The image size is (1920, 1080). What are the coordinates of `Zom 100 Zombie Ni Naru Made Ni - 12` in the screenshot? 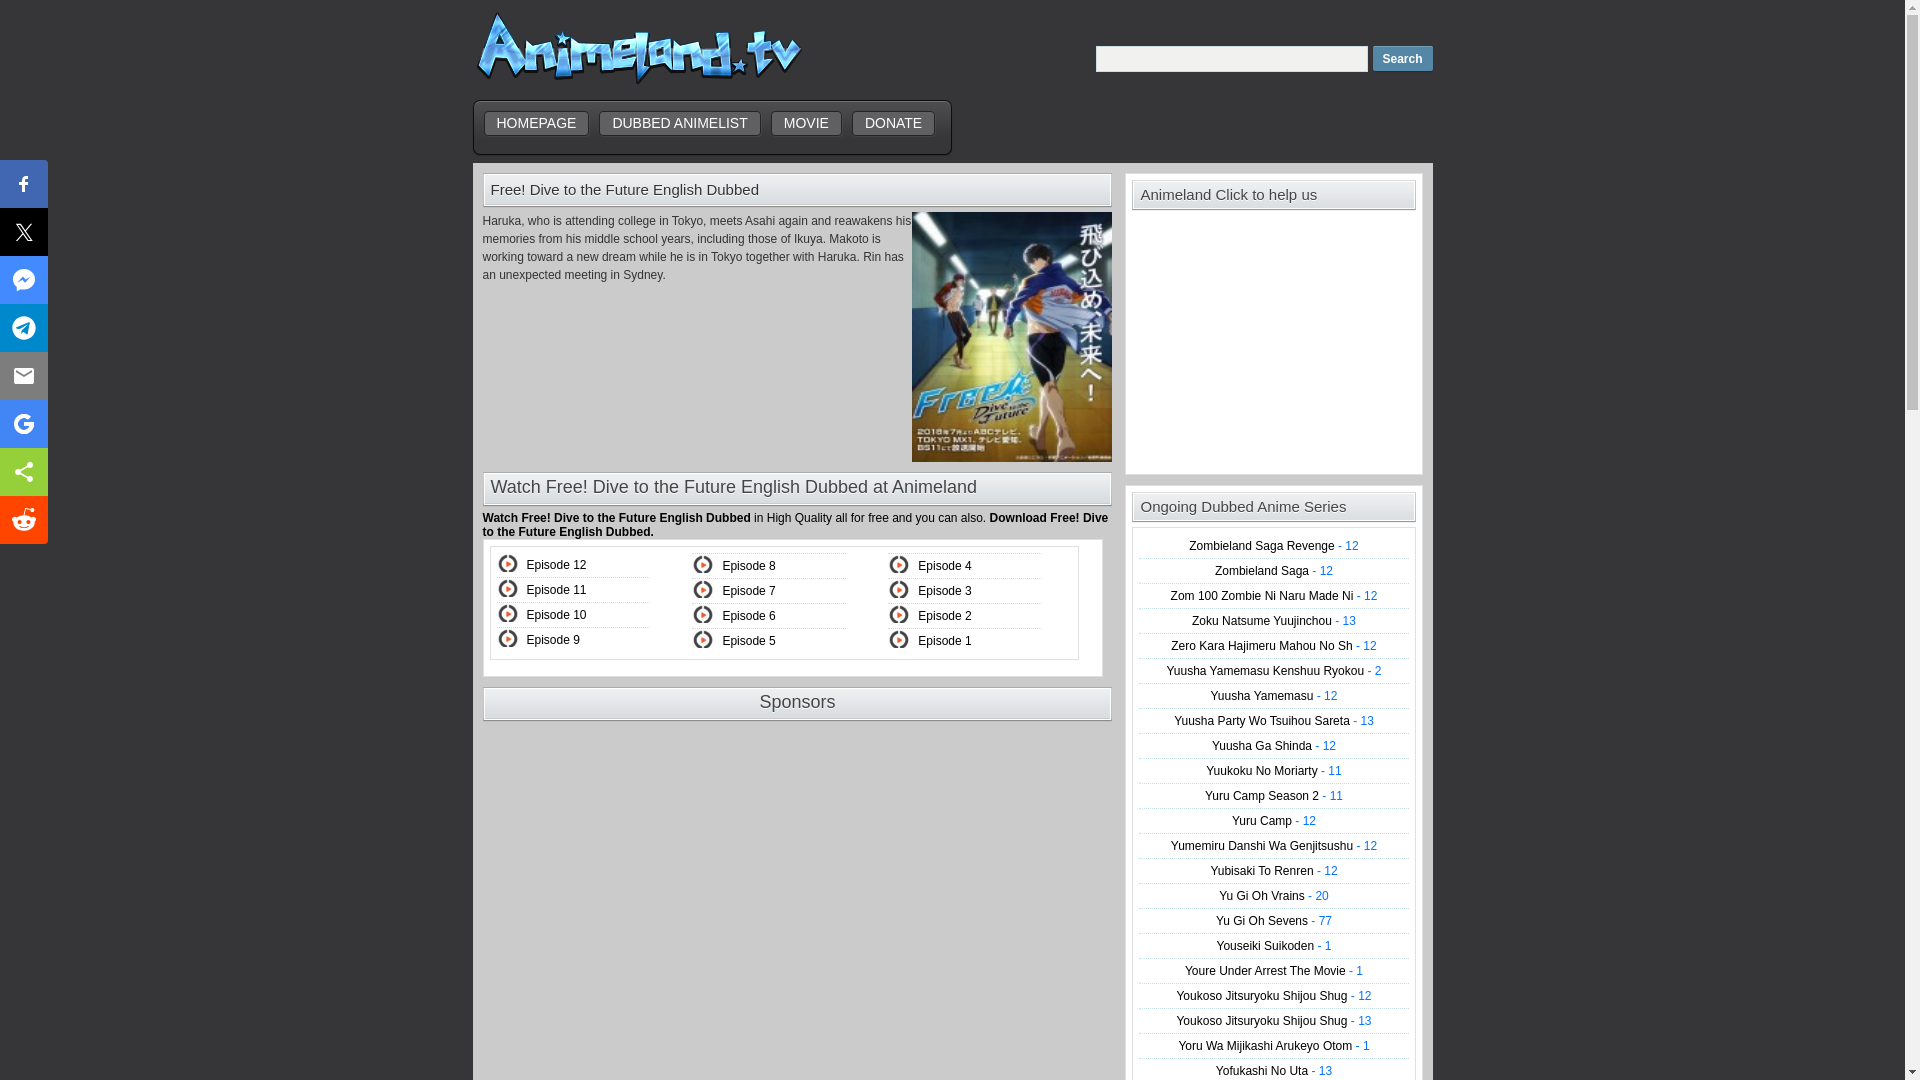 It's located at (1274, 595).